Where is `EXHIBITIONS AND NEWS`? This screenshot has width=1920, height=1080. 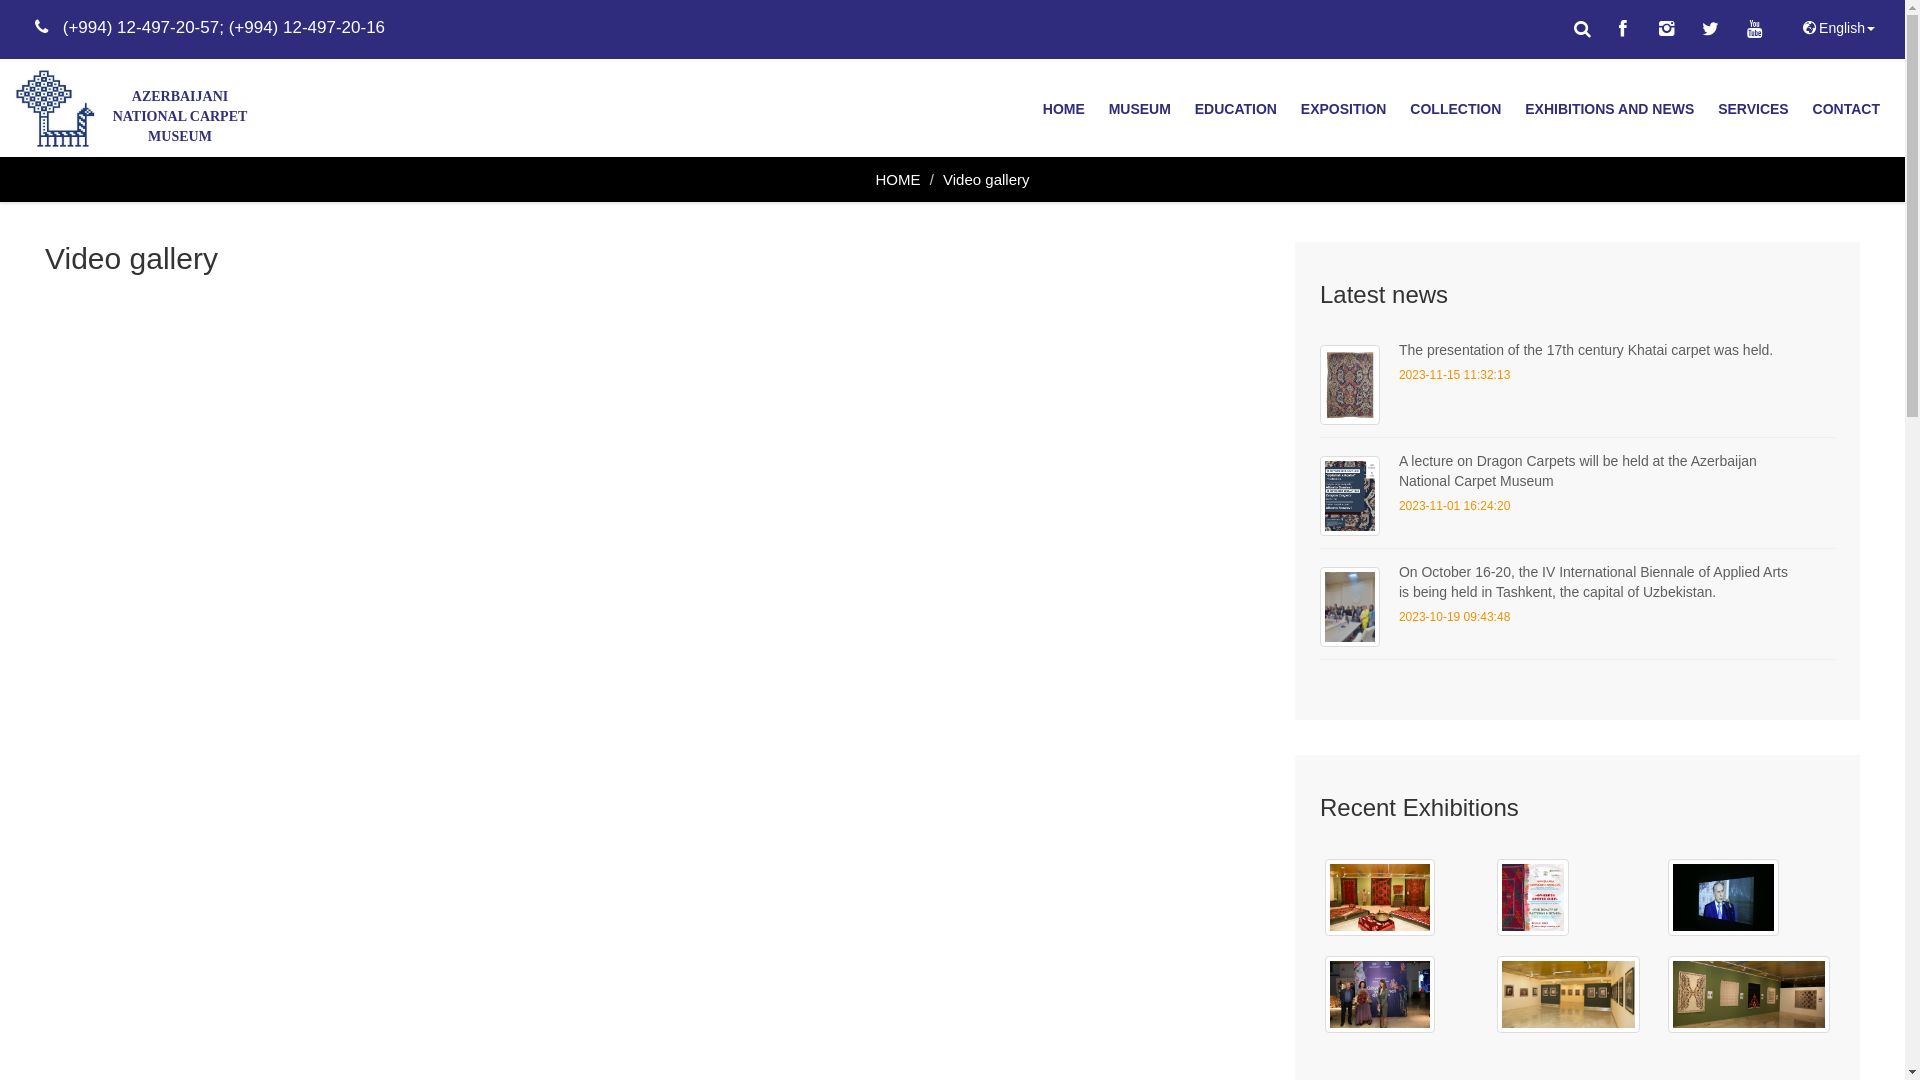
EXHIBITIONS AND NEWS is located at coordinates (1610, 109).